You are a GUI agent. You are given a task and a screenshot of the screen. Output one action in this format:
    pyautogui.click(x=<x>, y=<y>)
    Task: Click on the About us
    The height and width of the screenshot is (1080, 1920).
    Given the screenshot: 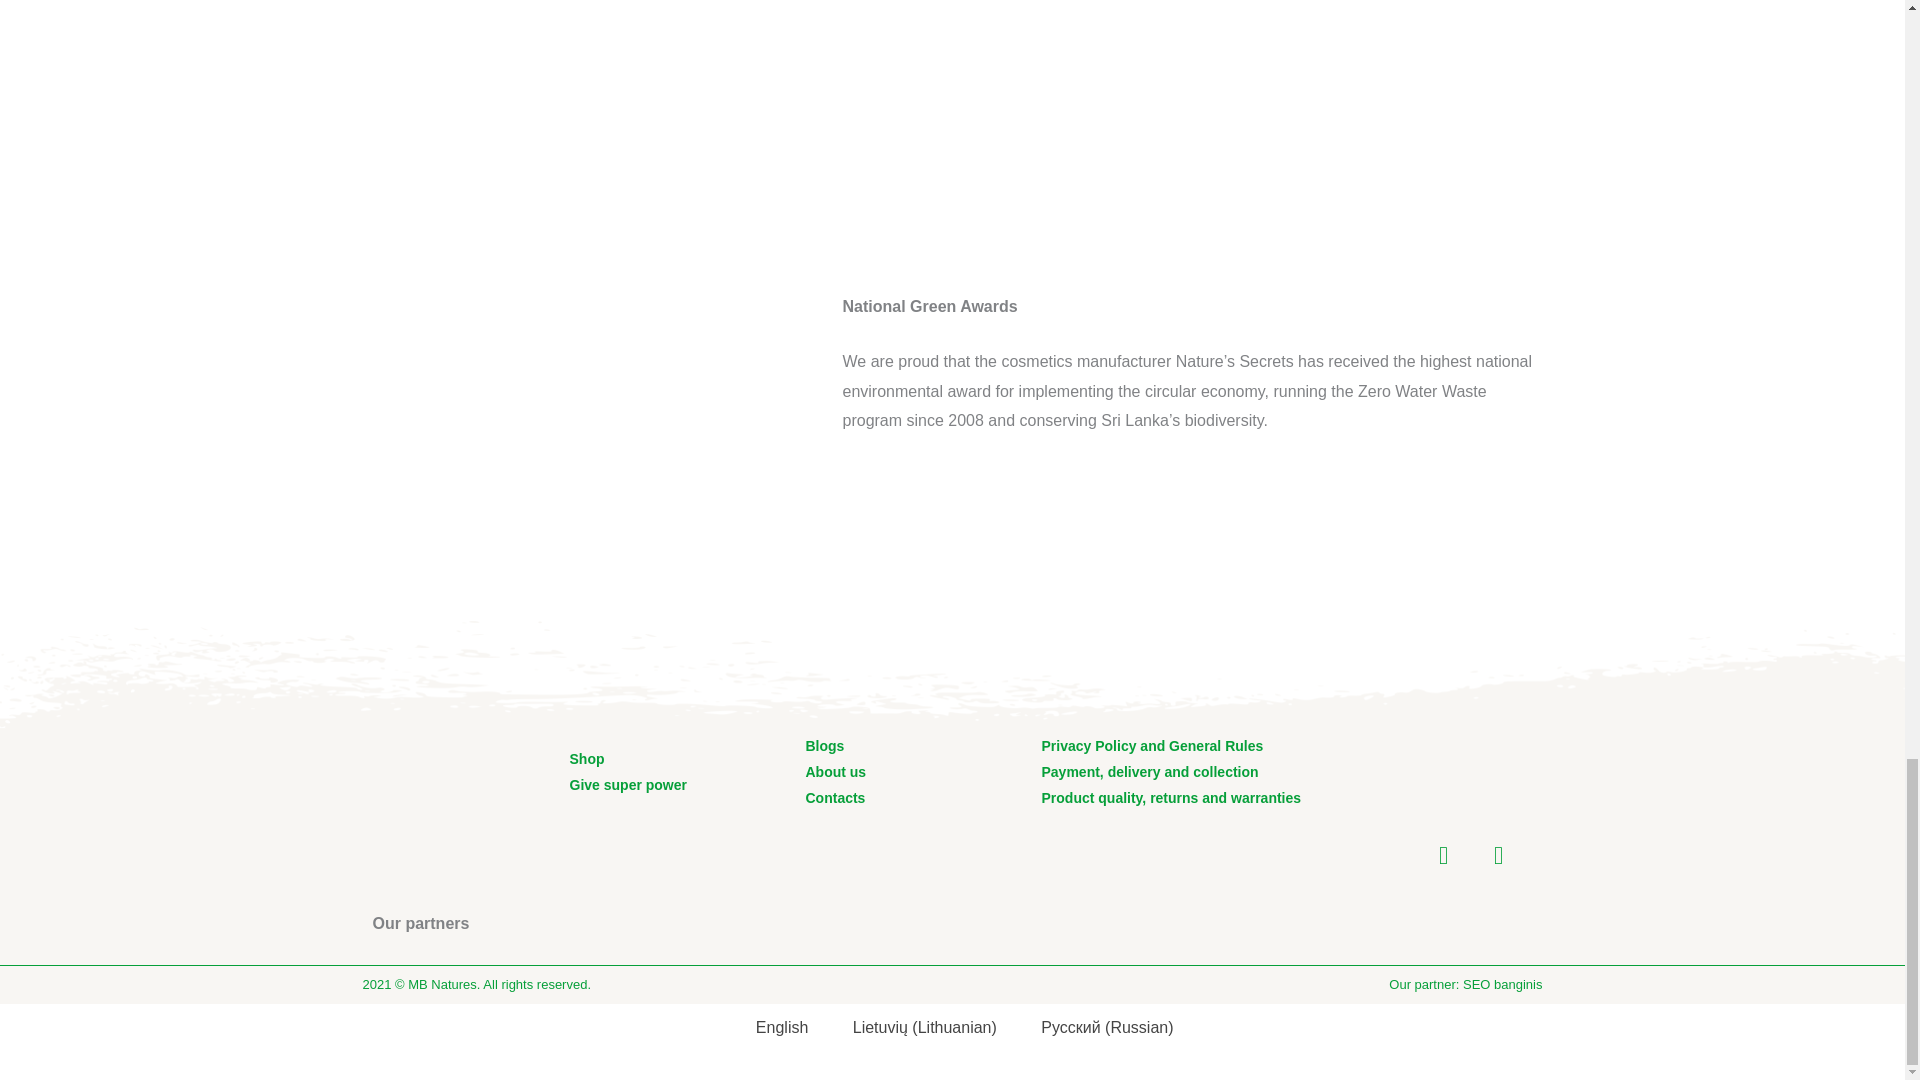 What is the action you would take?
    pyautogui.click(x=836, y=772)
    